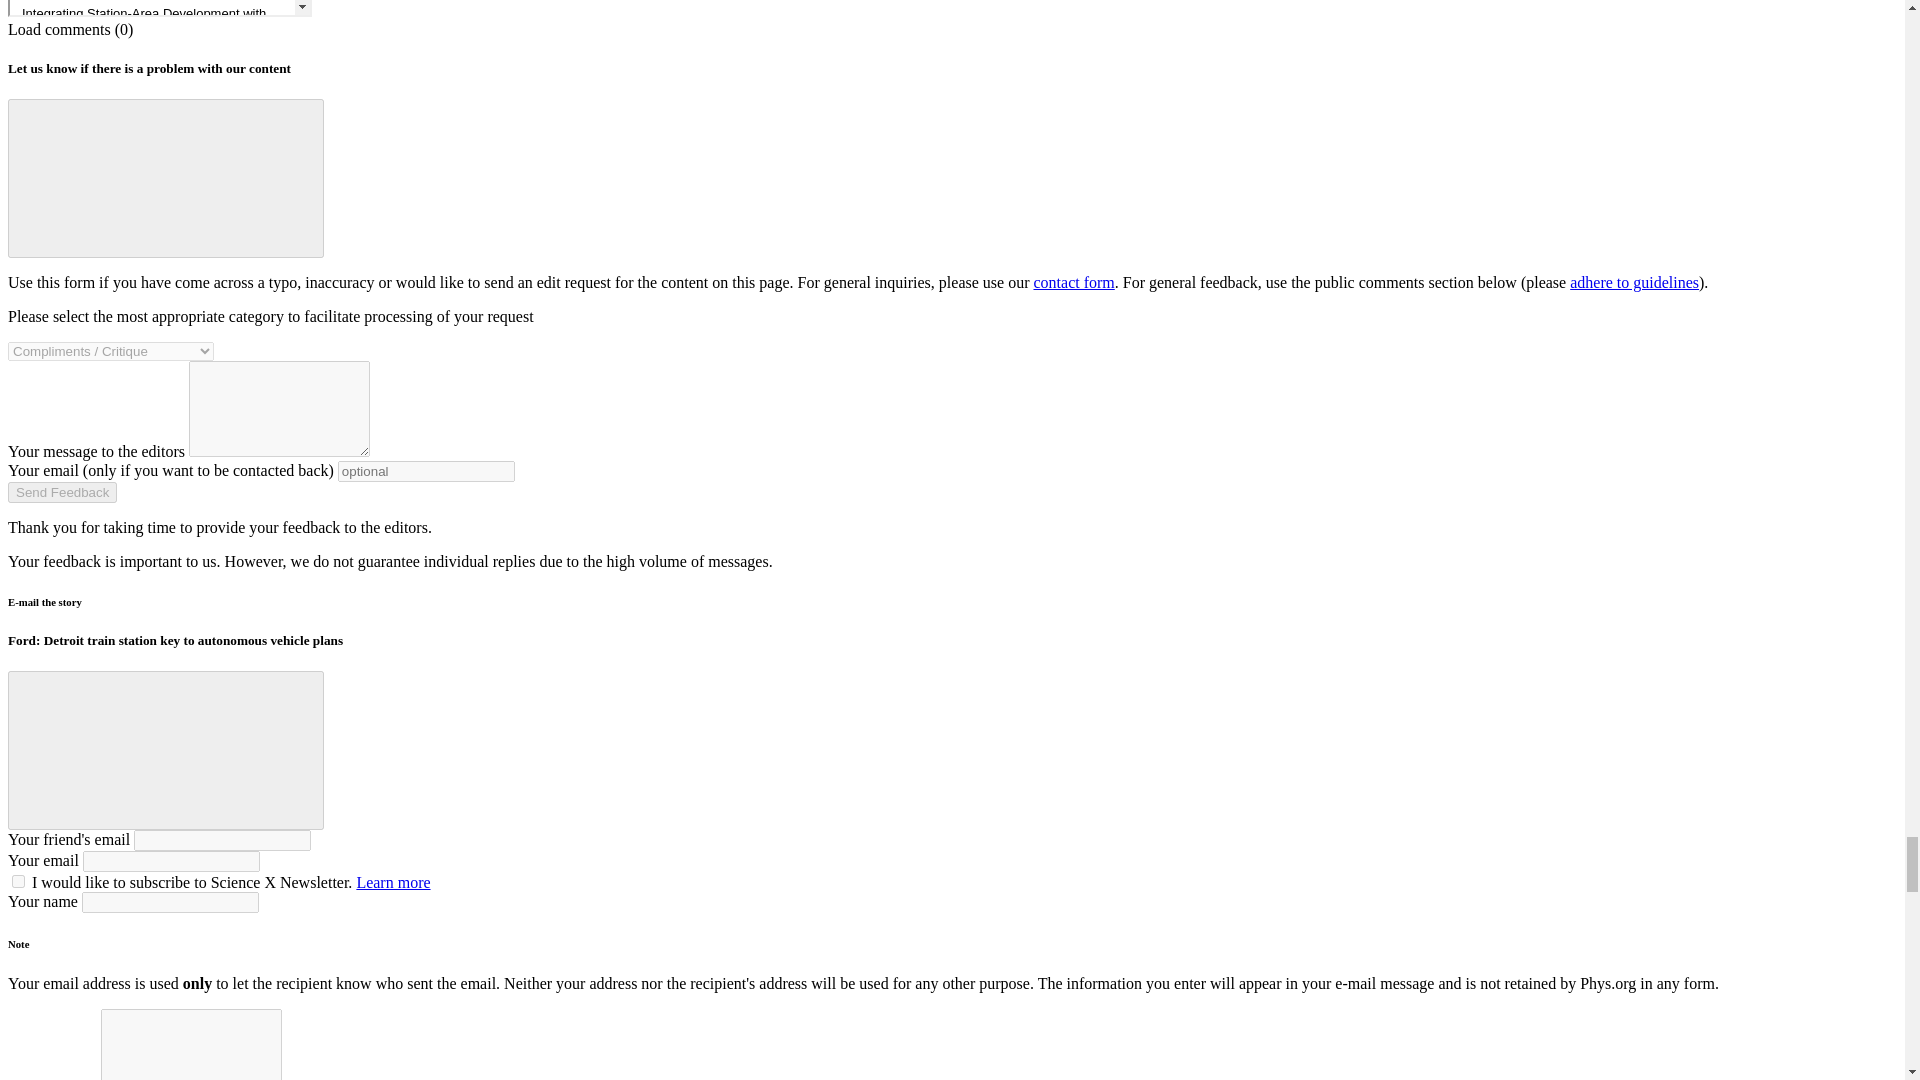  Describe the element at coordinates (18, 880) in the screenshot. I see `1` at that location.